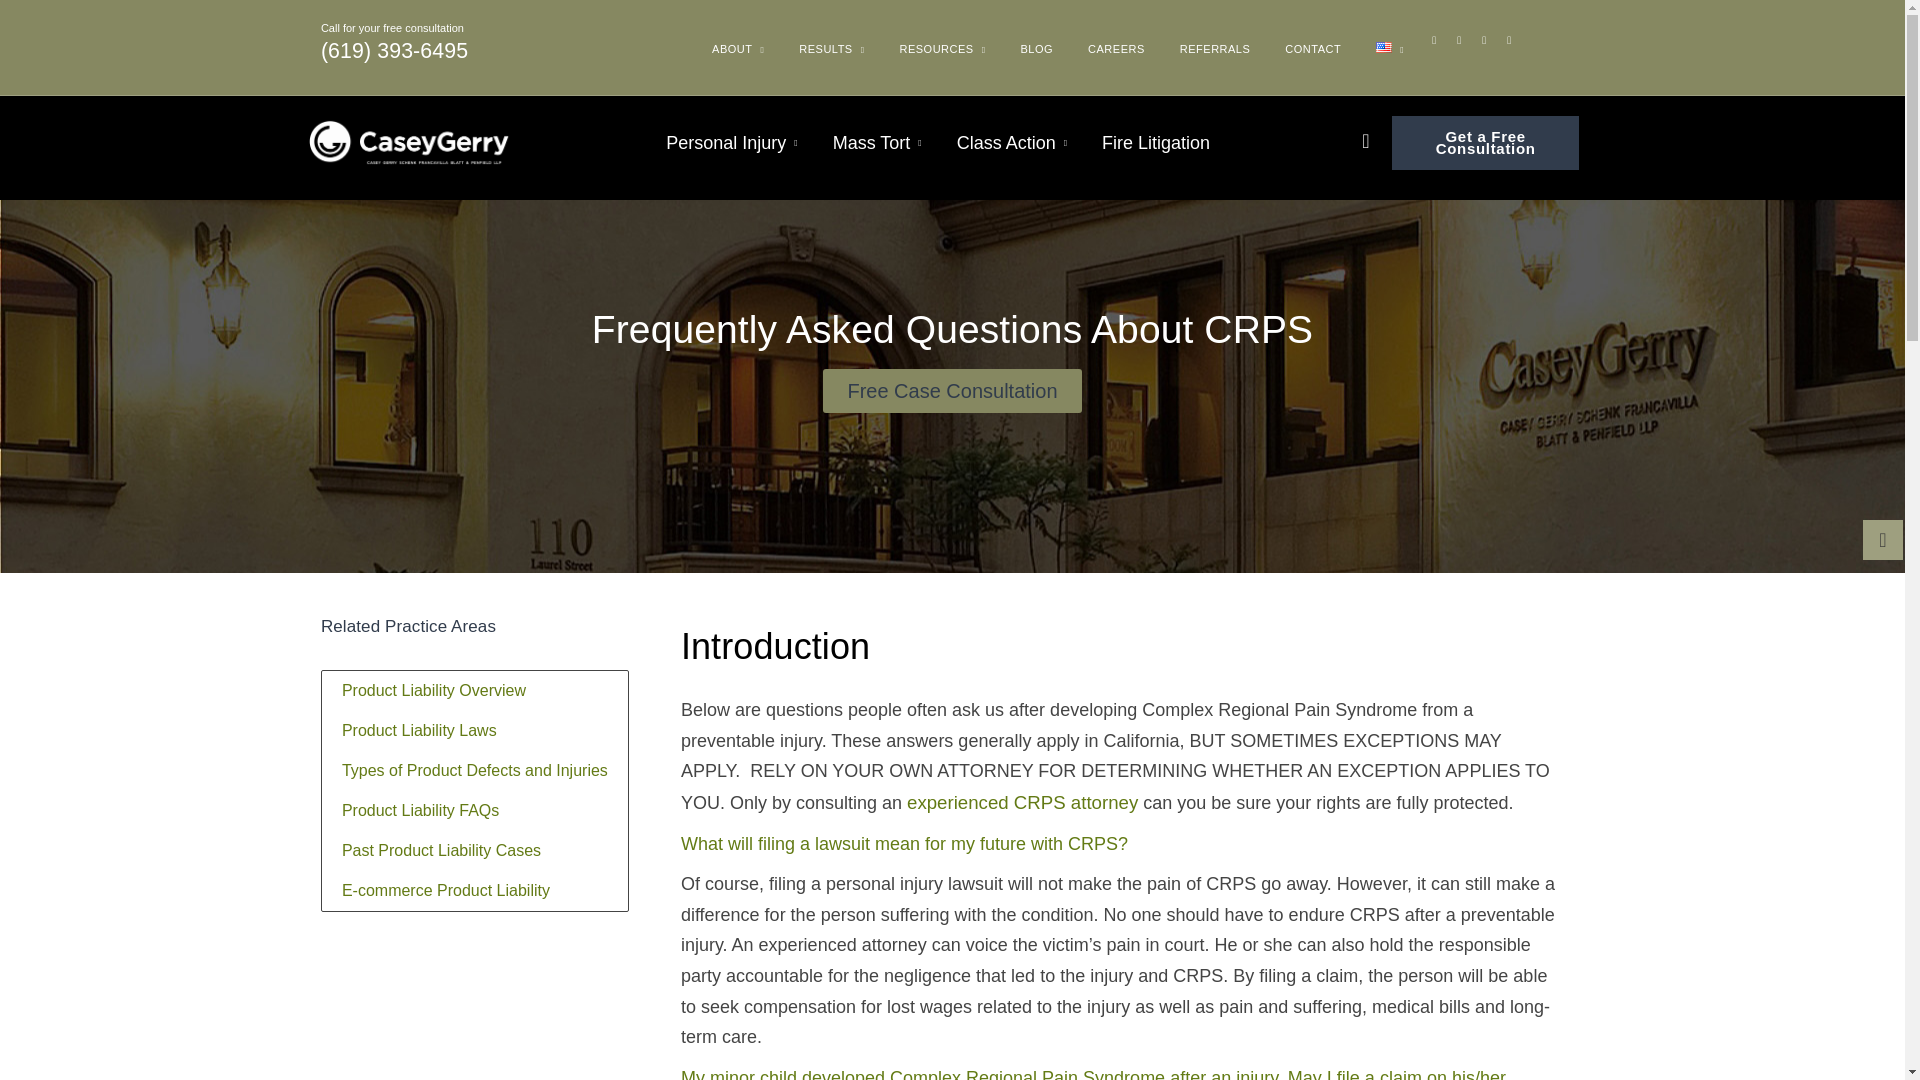 This screenshot has height=1080, width=1920. I want to click on RESOURCES, so click(942, 55).